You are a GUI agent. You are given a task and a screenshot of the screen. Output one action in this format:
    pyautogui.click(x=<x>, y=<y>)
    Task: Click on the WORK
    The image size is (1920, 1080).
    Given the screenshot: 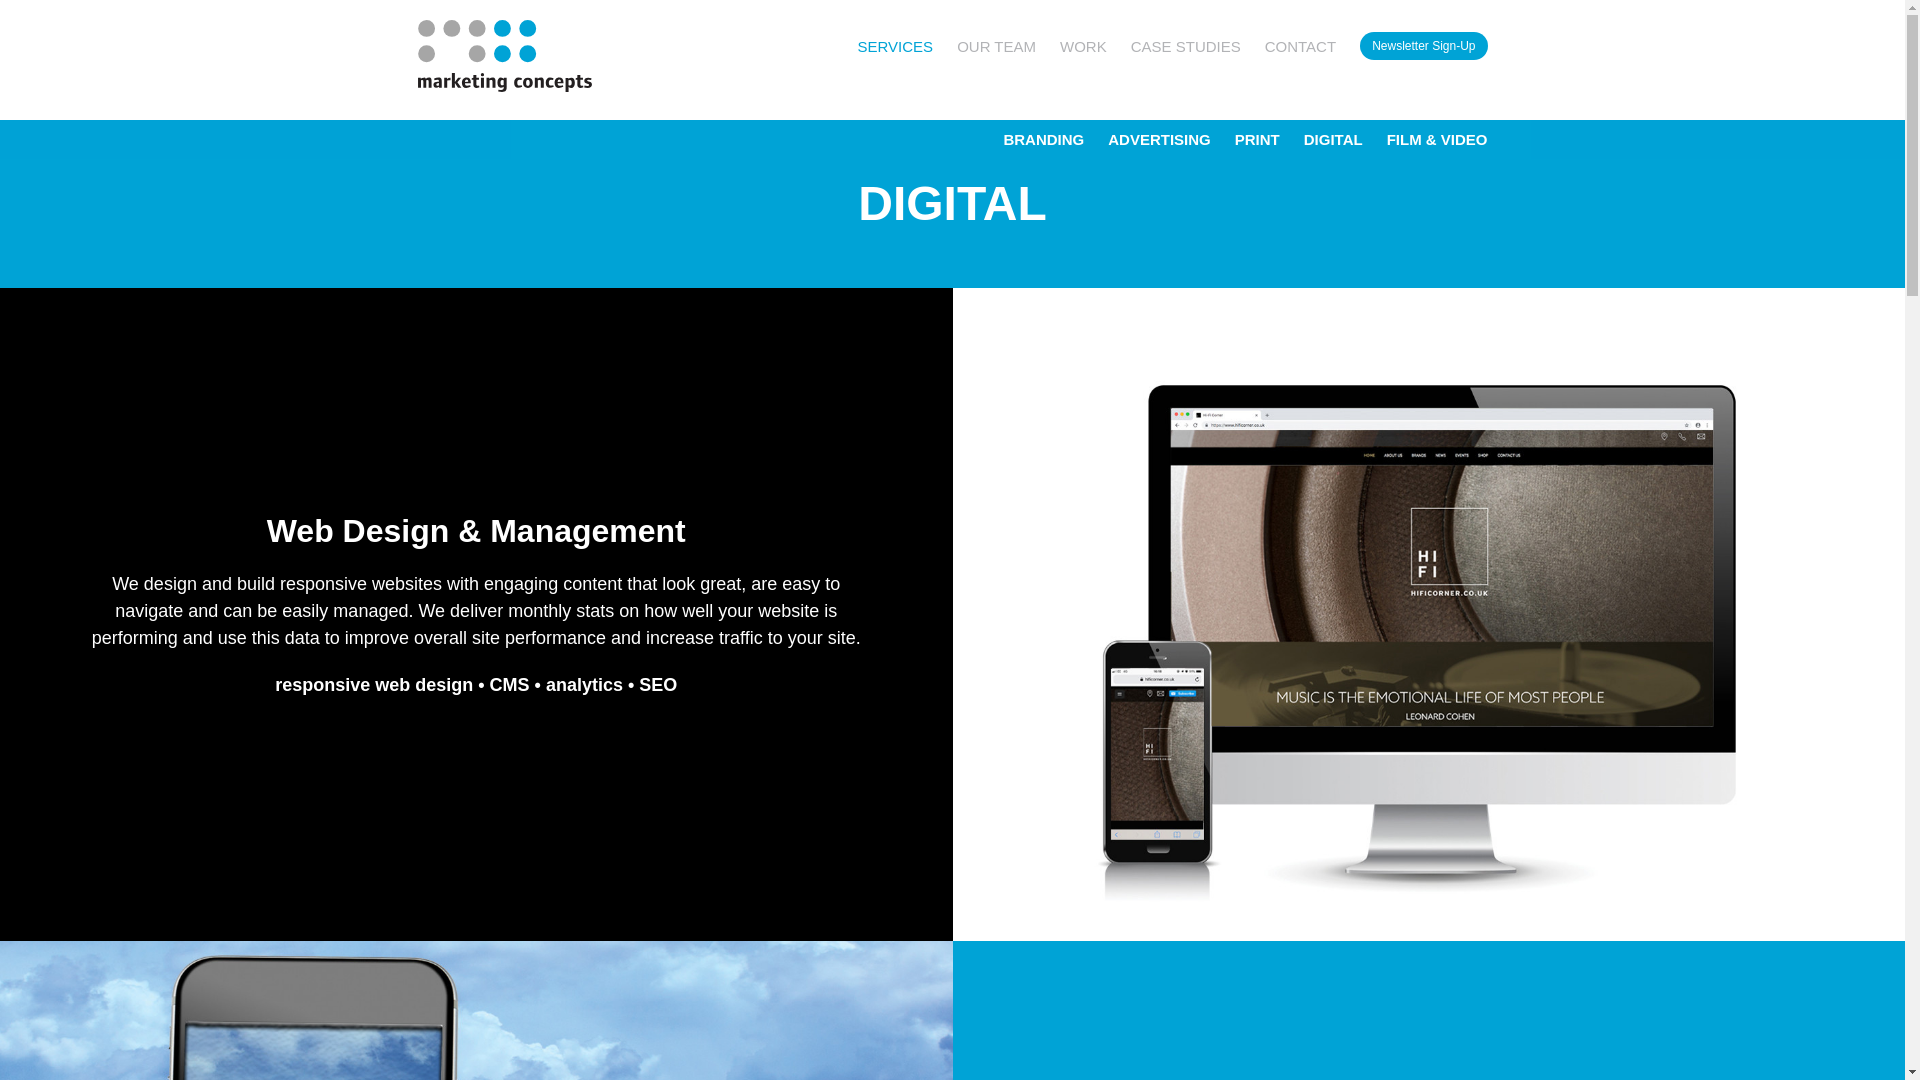 What is the action you would take?
    pyautogui.click(x=1083, y=44)
    